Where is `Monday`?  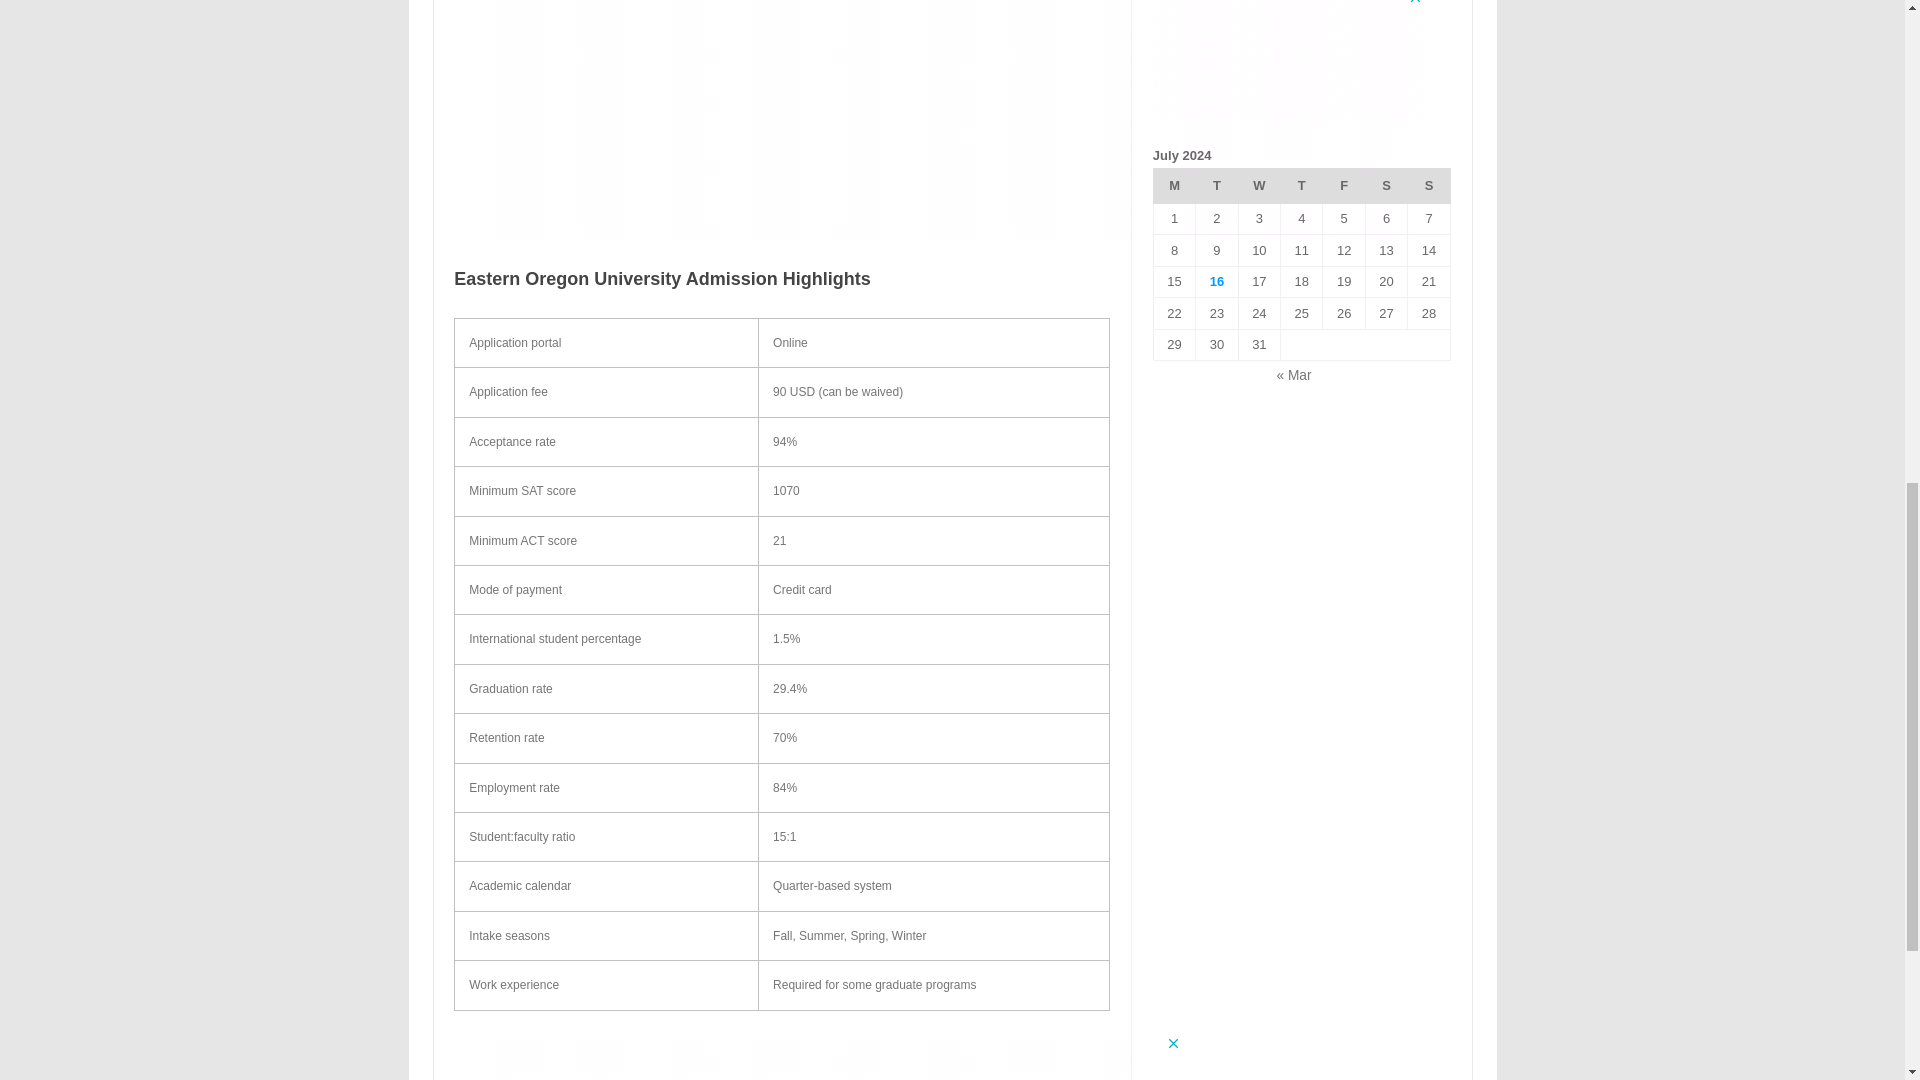 Monday is located at coordinates (1174, 186).